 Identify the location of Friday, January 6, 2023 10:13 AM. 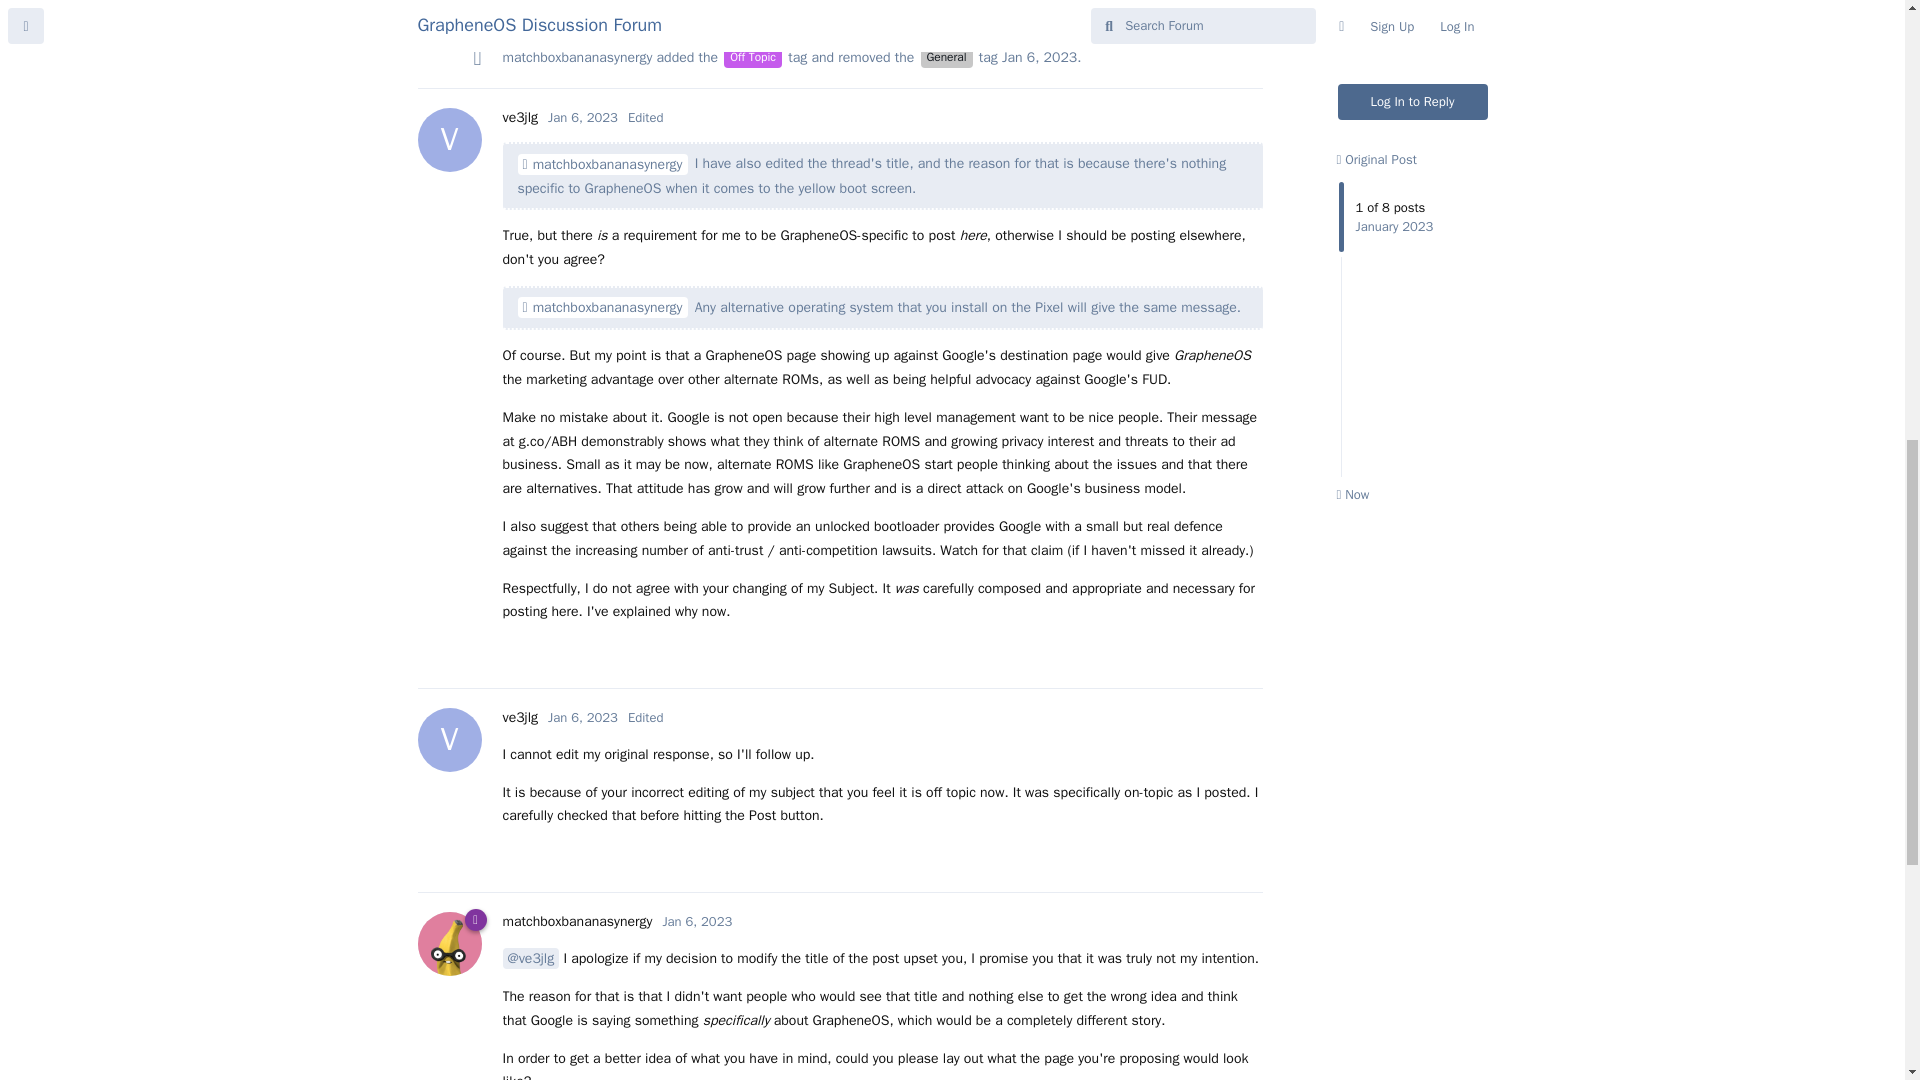
(696, 920).